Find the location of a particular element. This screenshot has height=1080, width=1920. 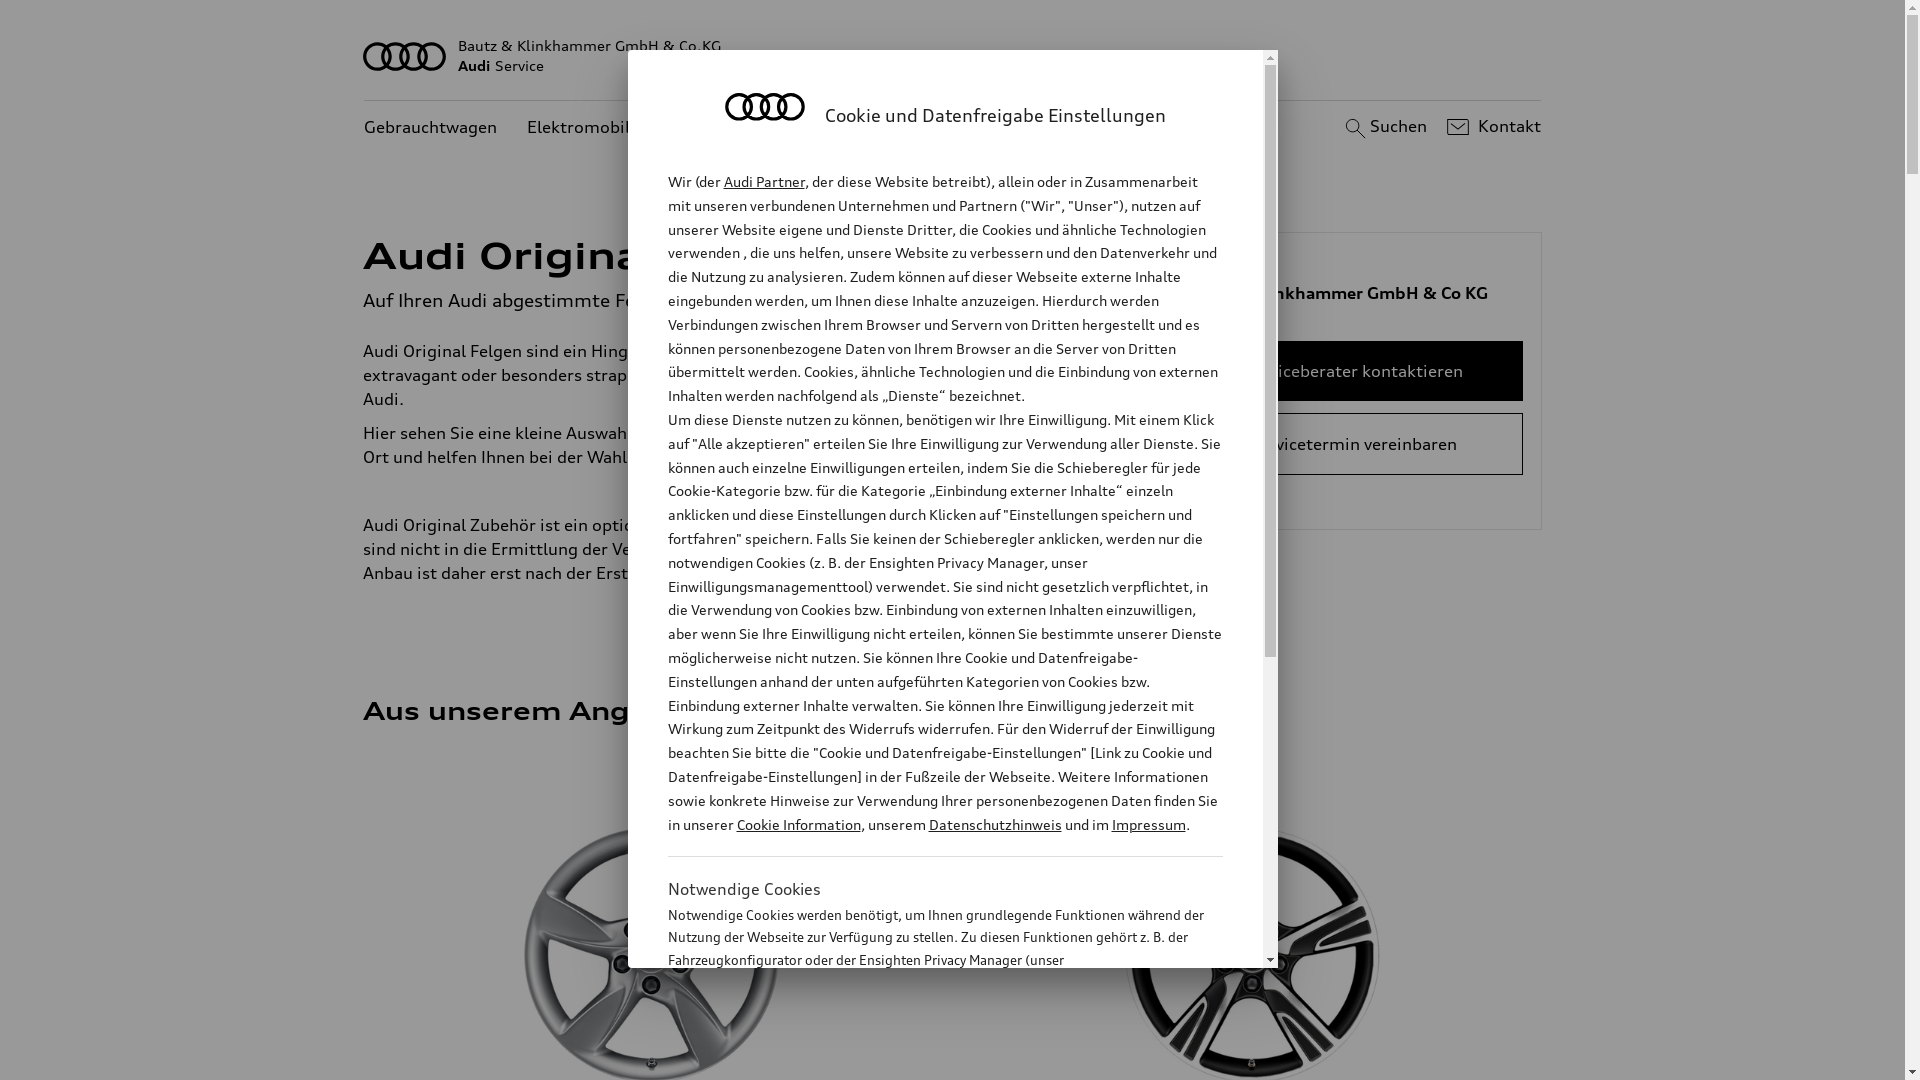

Bautz & Klinkhammer GmbH & Co.KG
AudiService is located at coordinates (953, 56).